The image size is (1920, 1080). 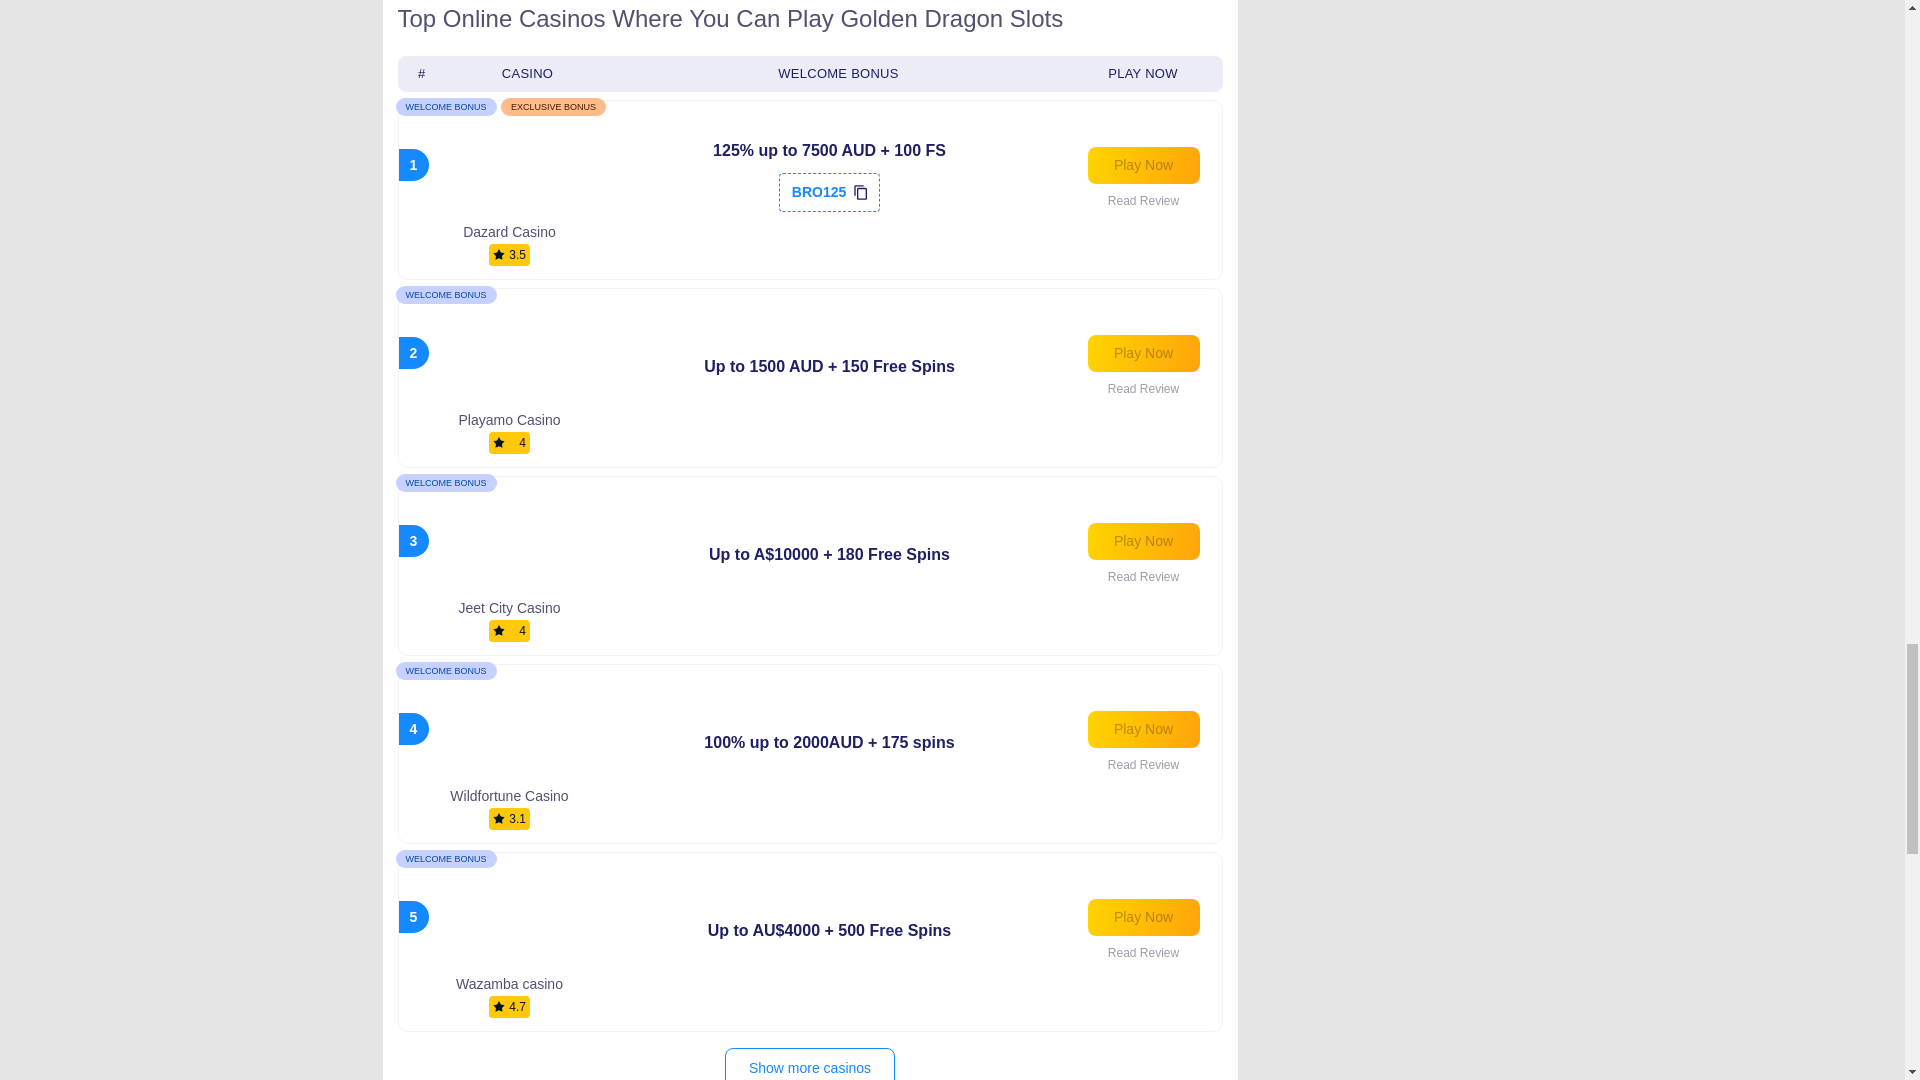 What do you see at coordinates (1144, 164) in the screenshot?
I see `Play at Dazard Casino` at bounding box center [1144, 164].